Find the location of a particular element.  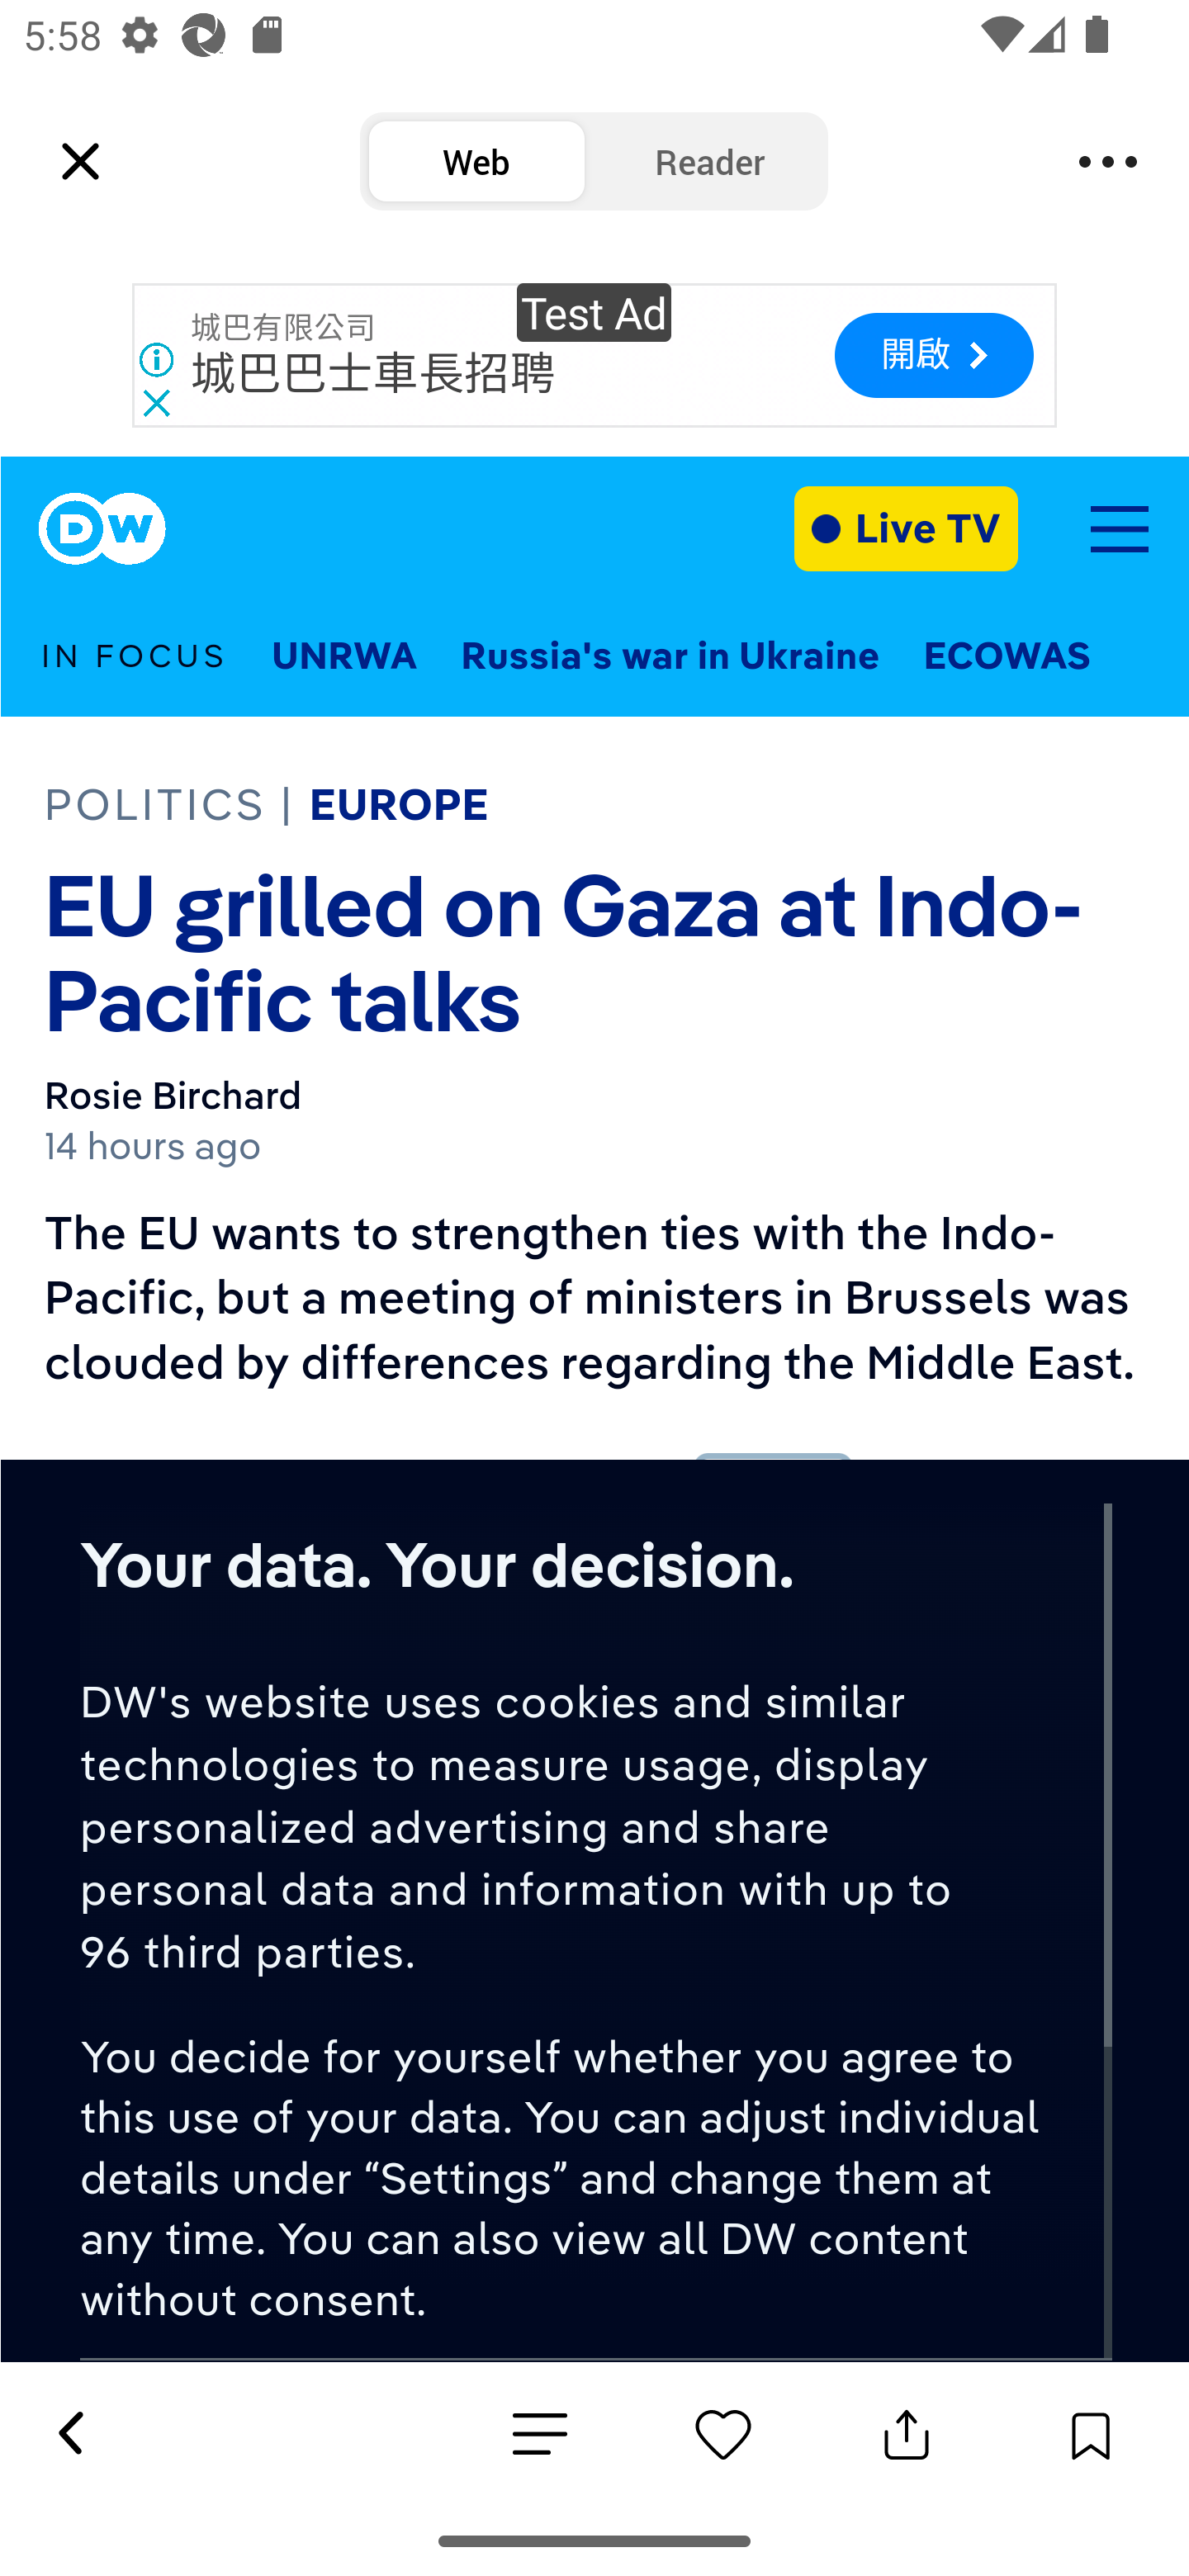

News Detail Emotion is located at coordinates (723, 2434).